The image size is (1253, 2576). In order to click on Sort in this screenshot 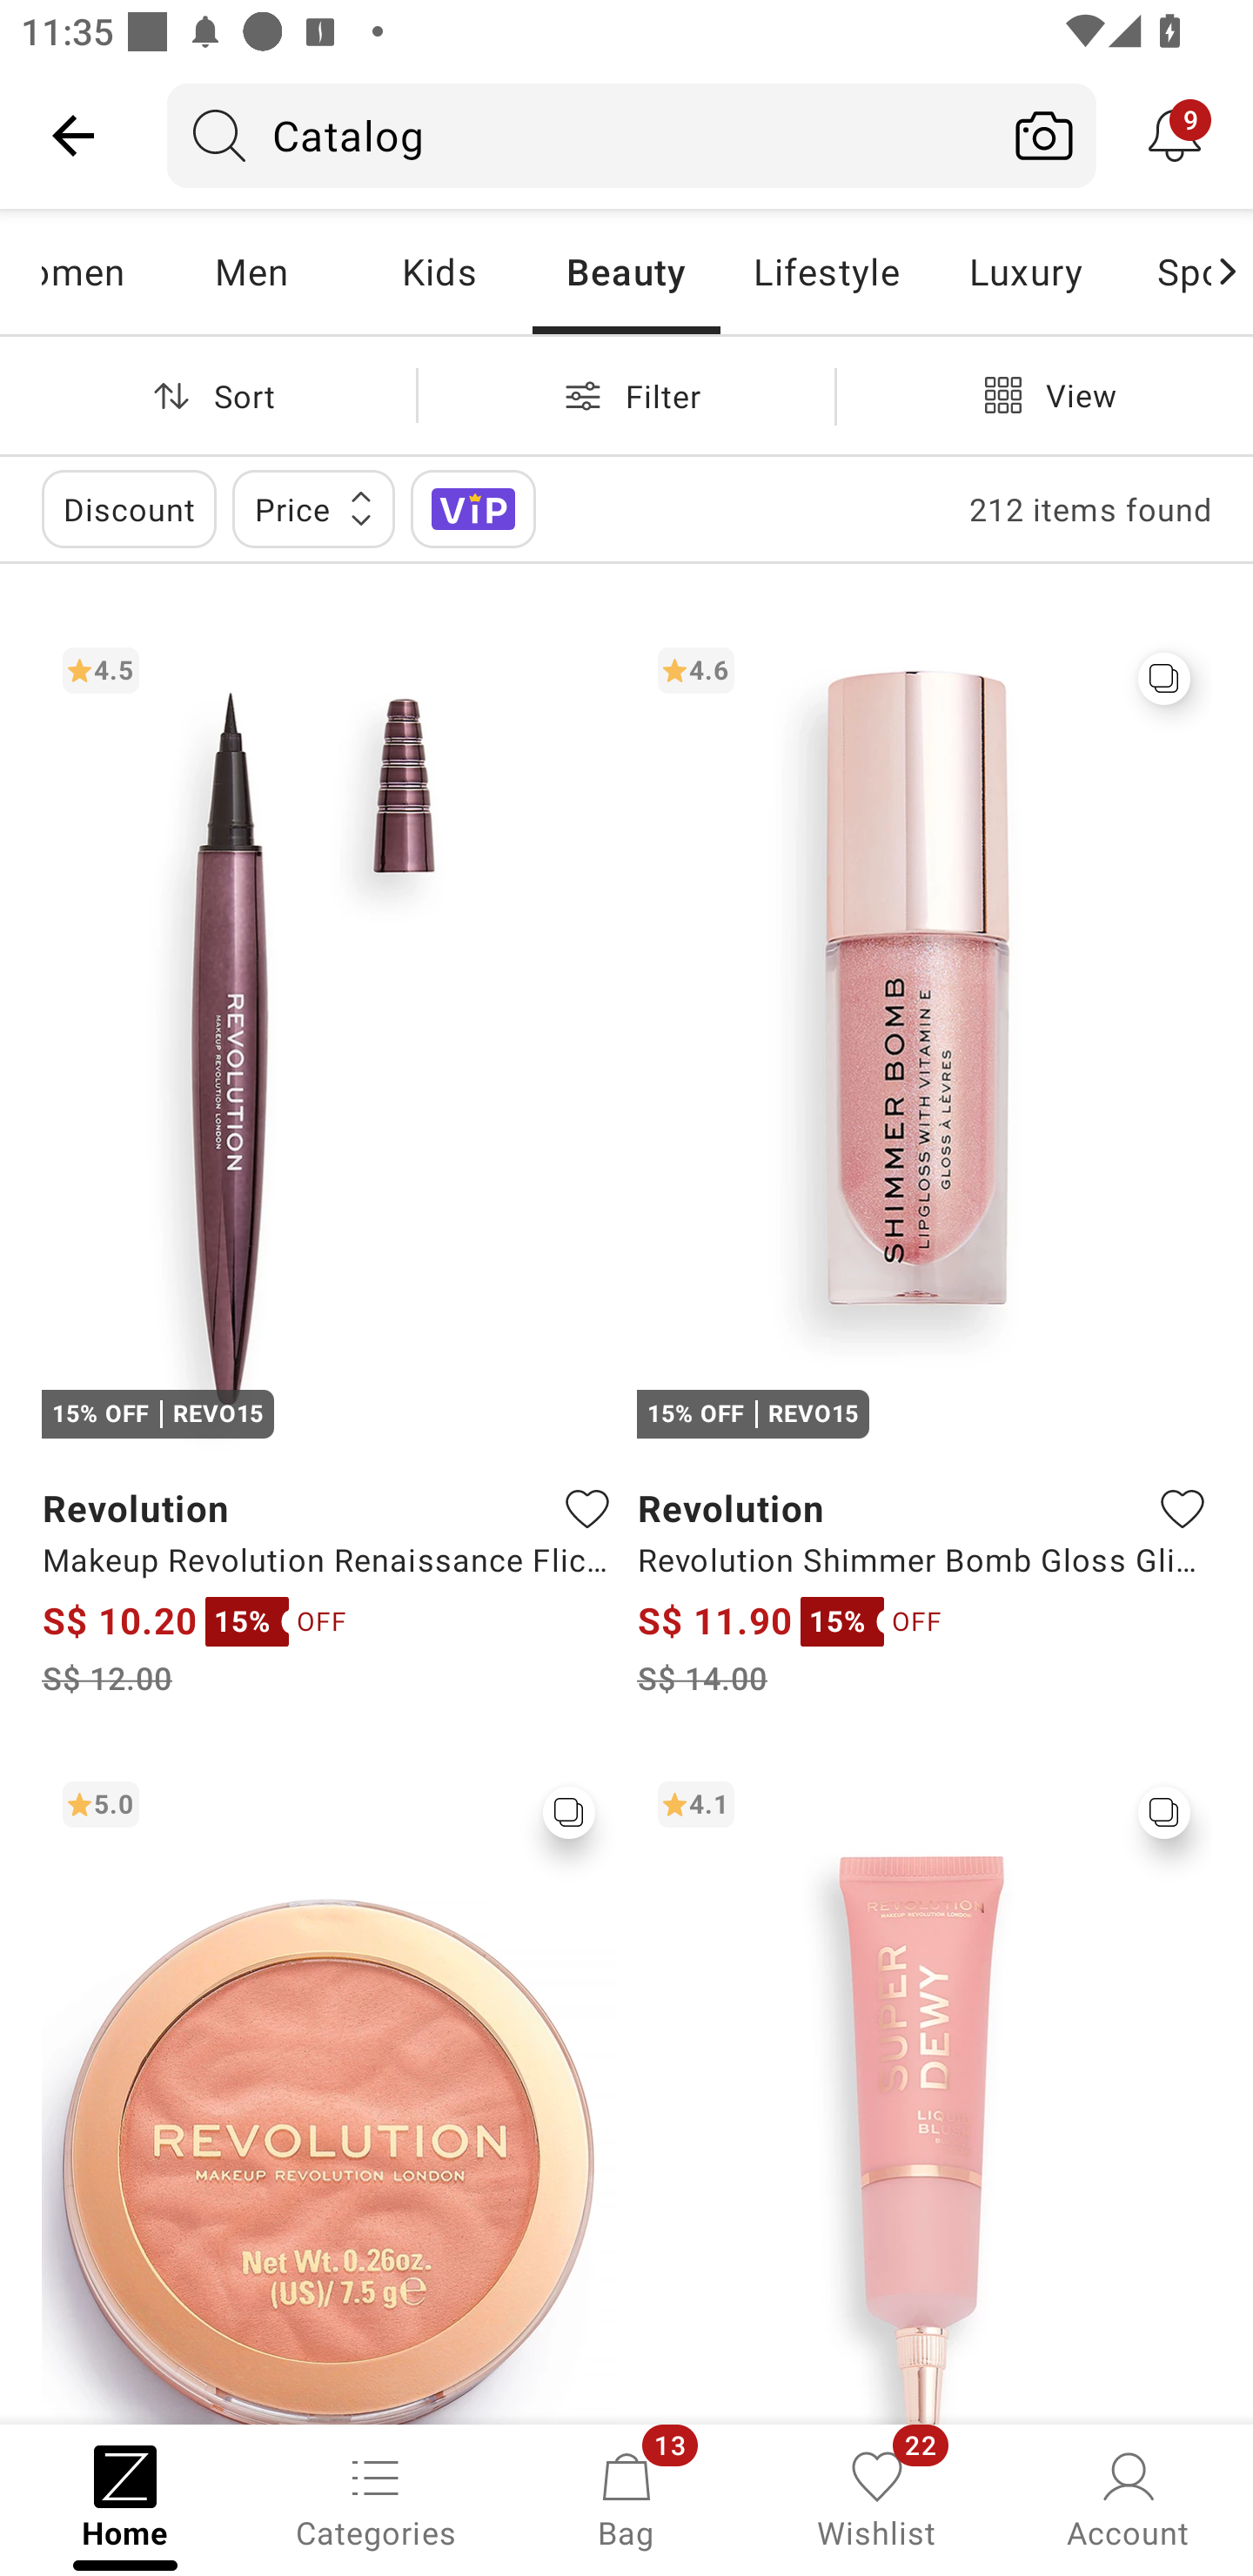, I will do `click(208, 395)`.